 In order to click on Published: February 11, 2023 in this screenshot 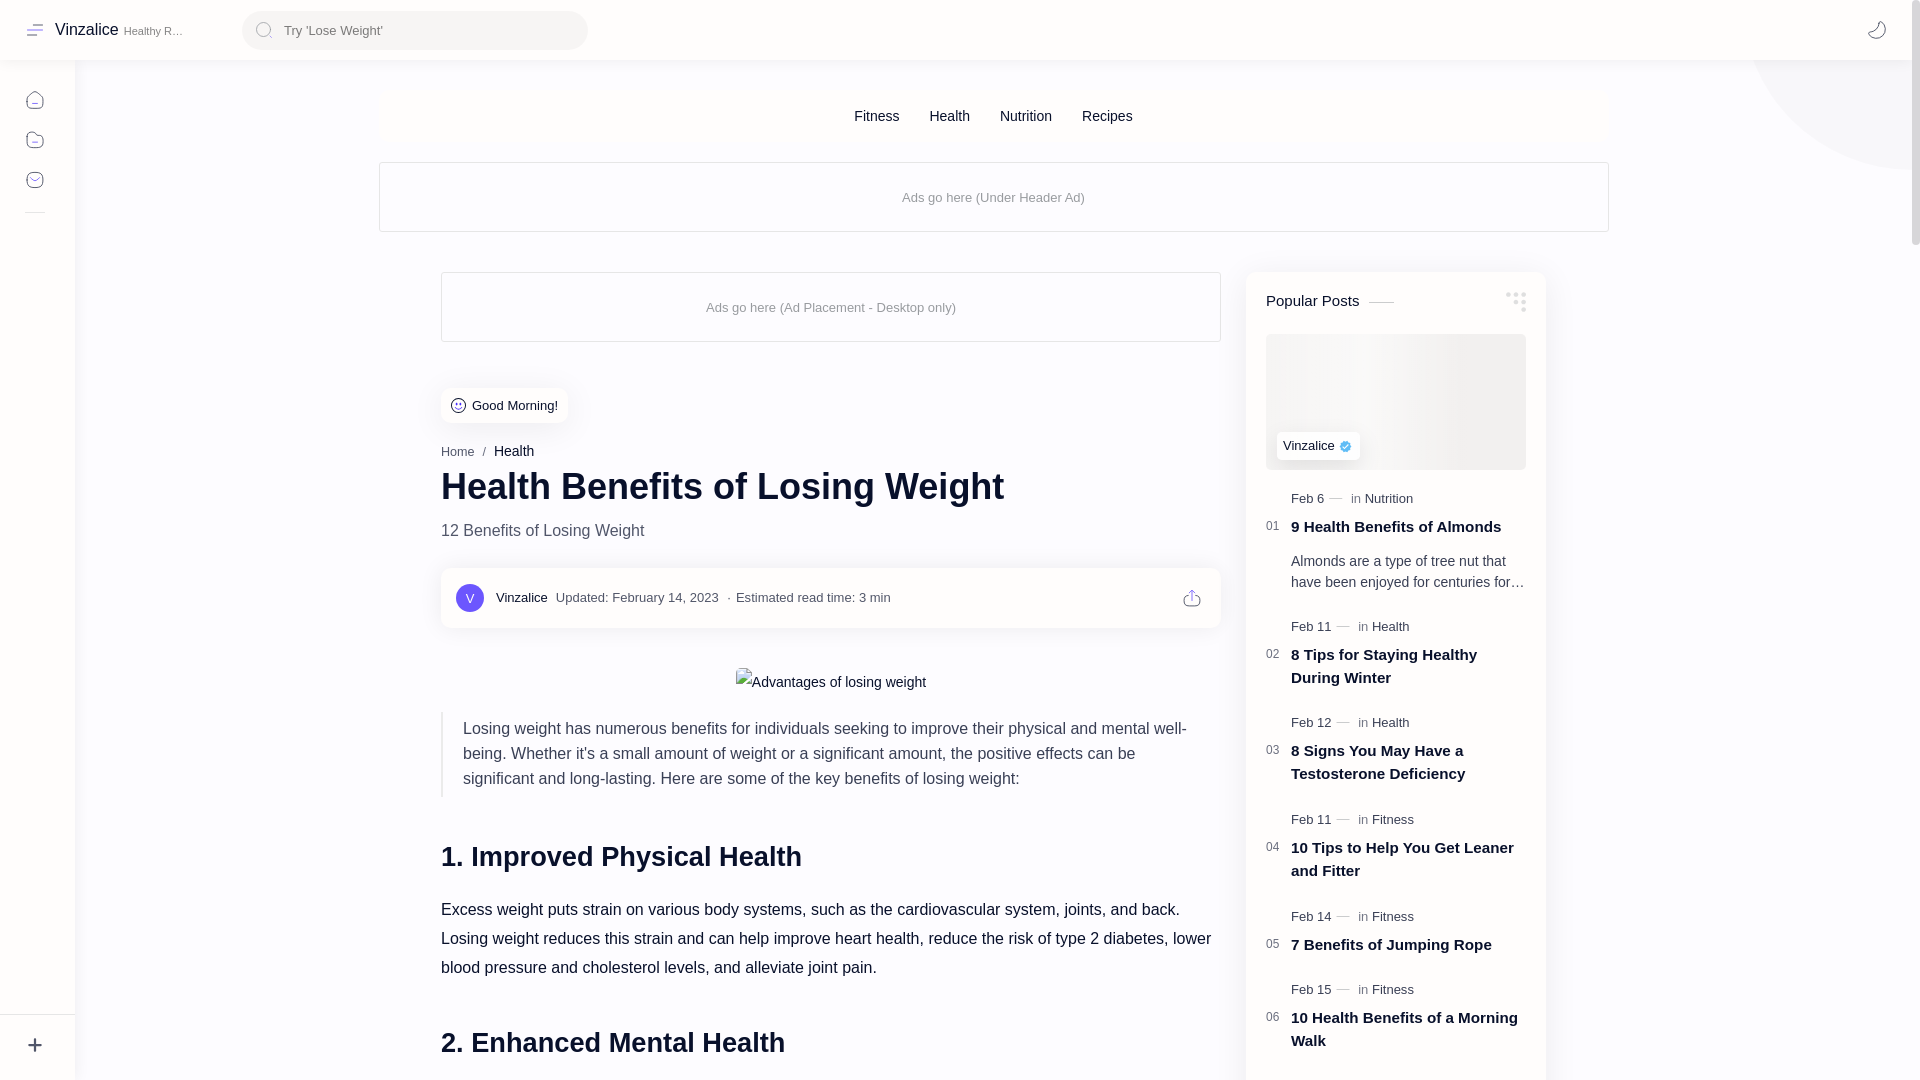, I will do `click(1322, 820)`.